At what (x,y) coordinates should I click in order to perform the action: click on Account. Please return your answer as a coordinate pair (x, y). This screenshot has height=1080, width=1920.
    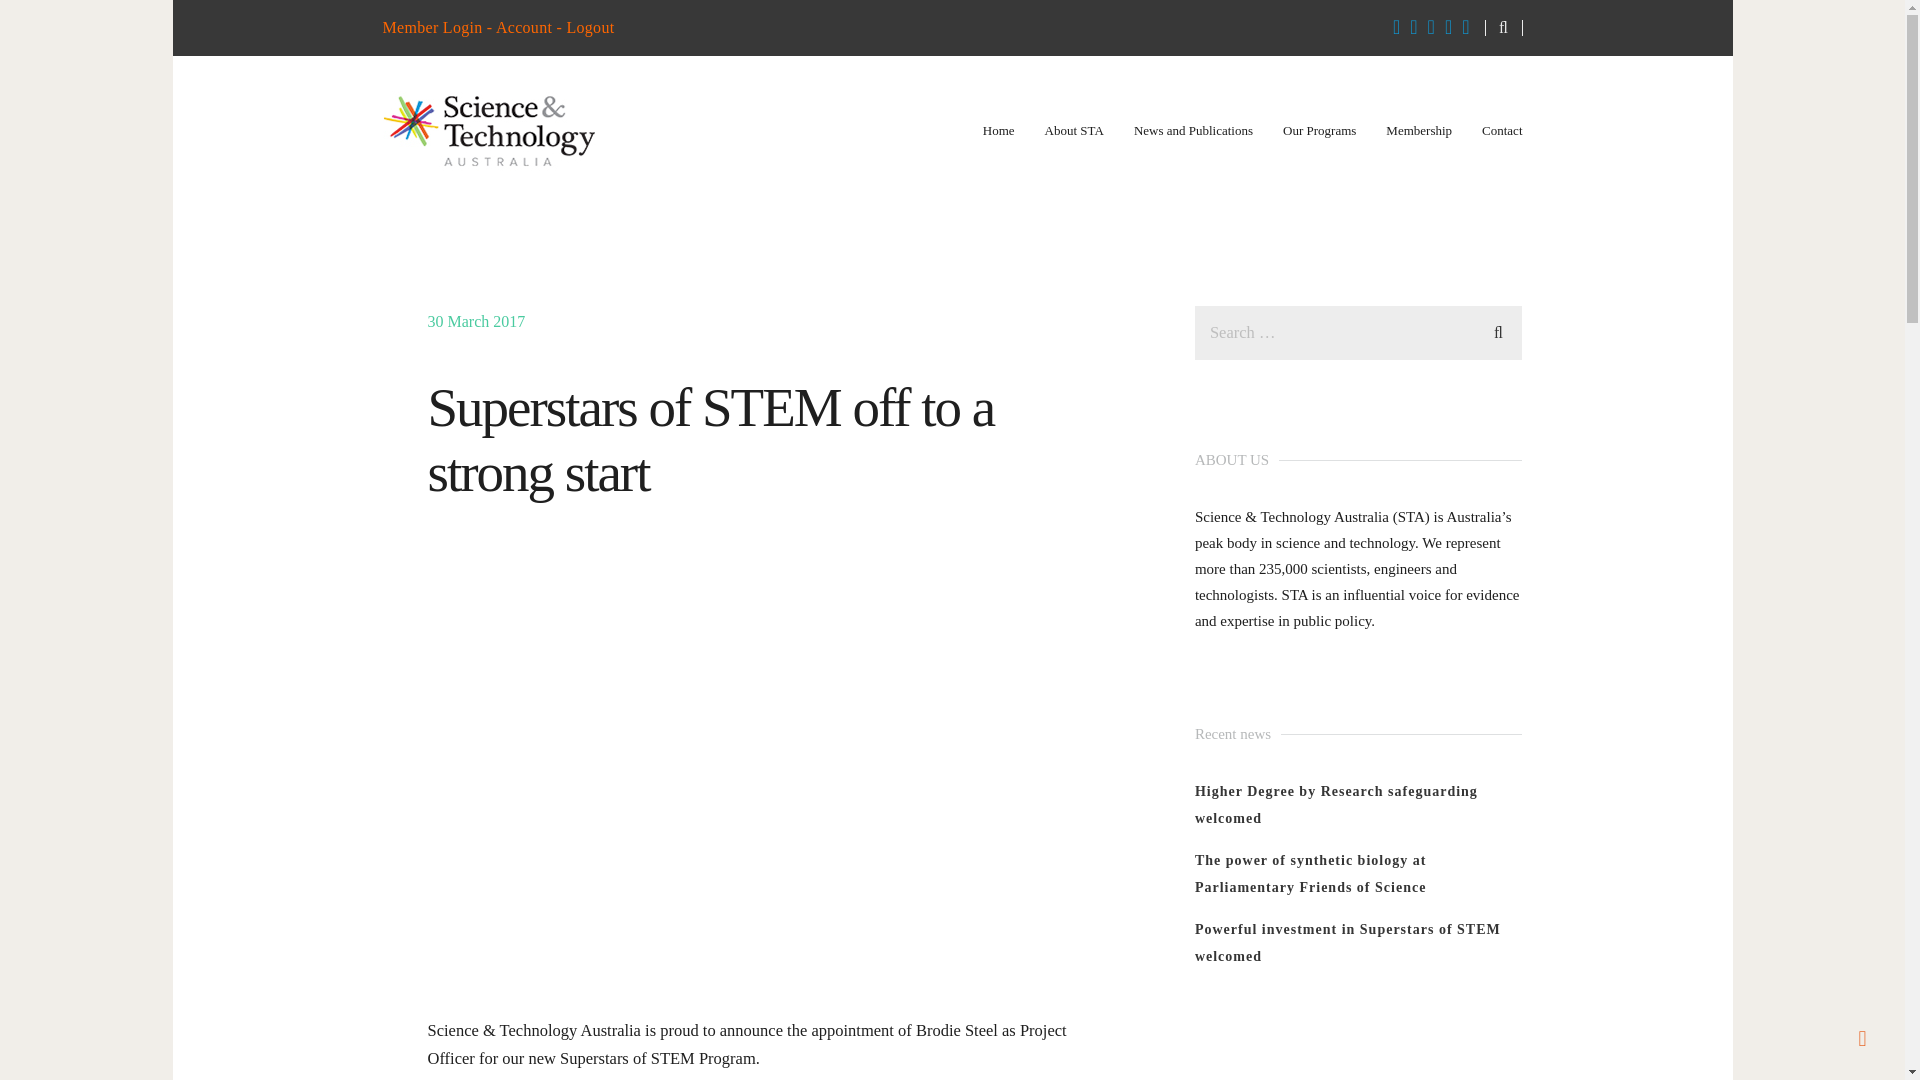
    Looking at the image, I should click on (524, 27).